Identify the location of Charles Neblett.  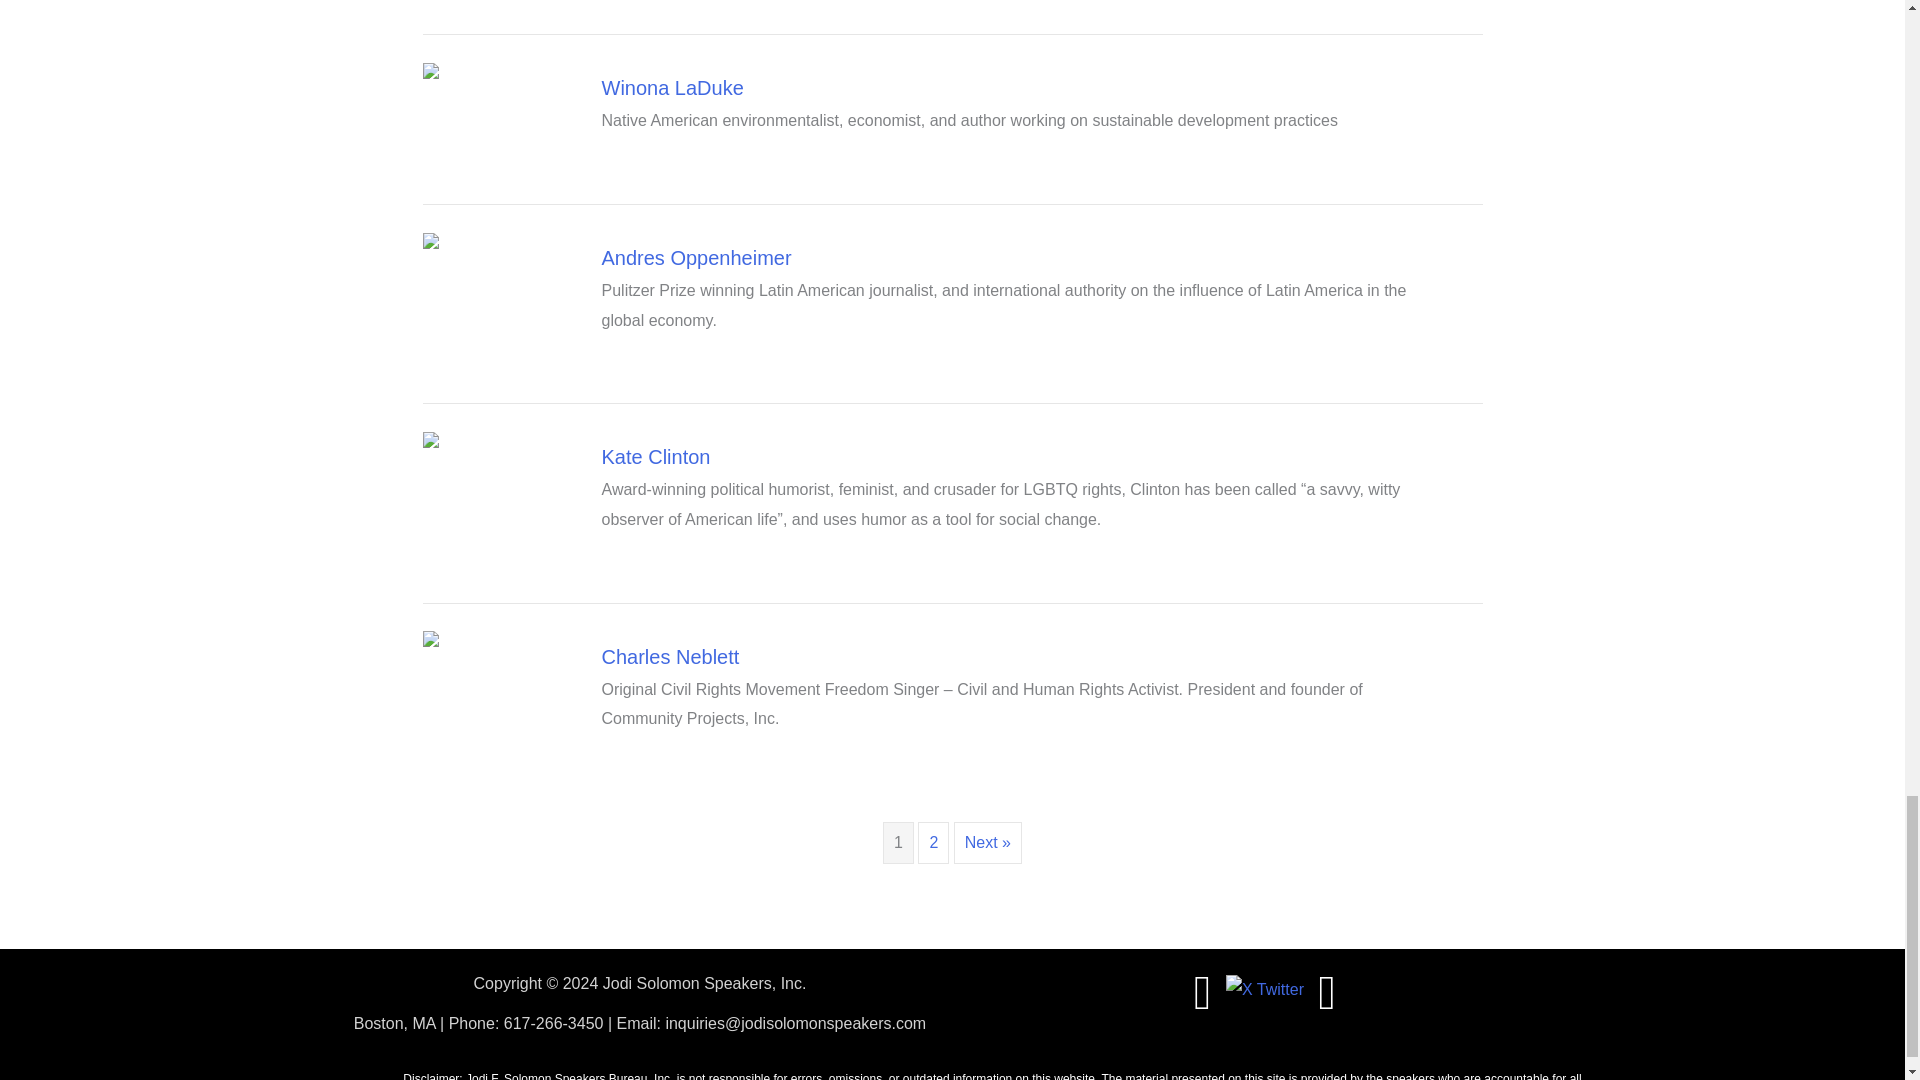
(670, 656).